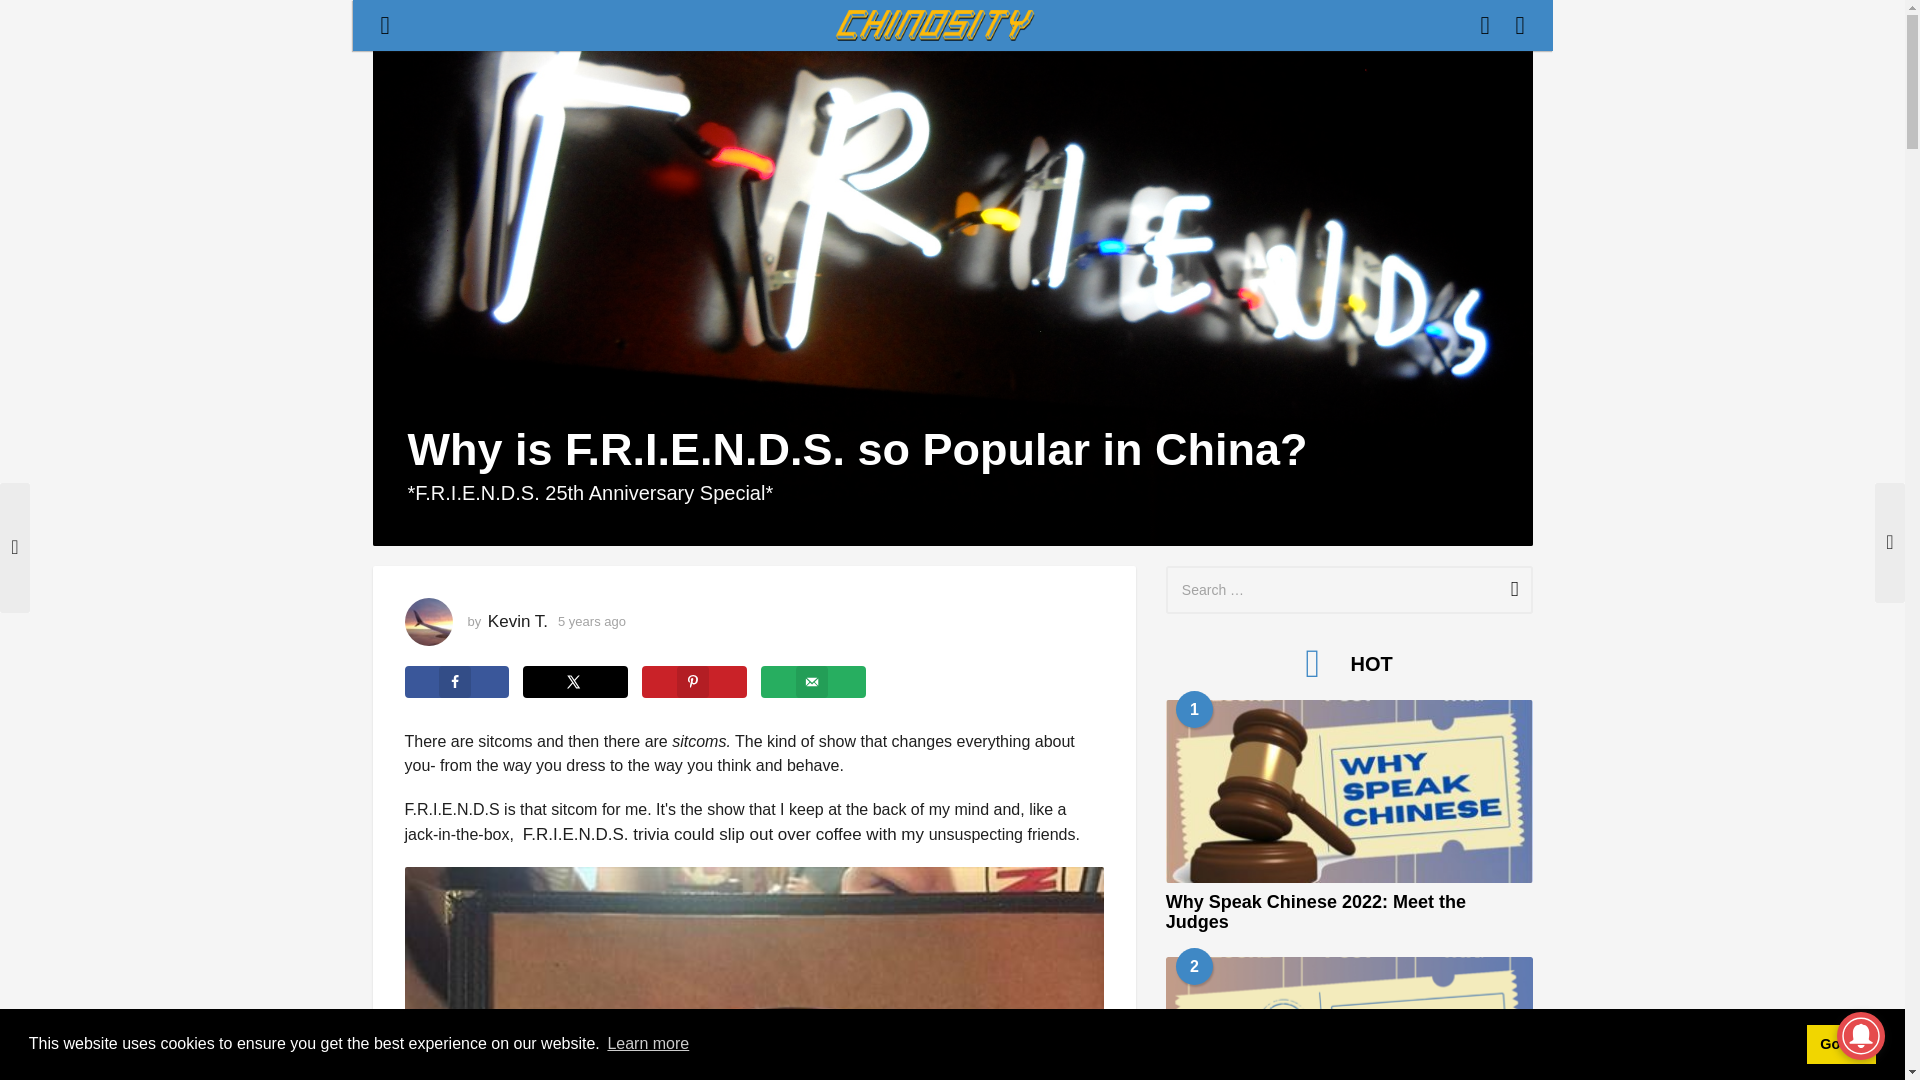  Describe the element at coordinates (1348, 791) in the screenshot. I see `Why Speak Chinese 2022: Meet the Judges` at that location.